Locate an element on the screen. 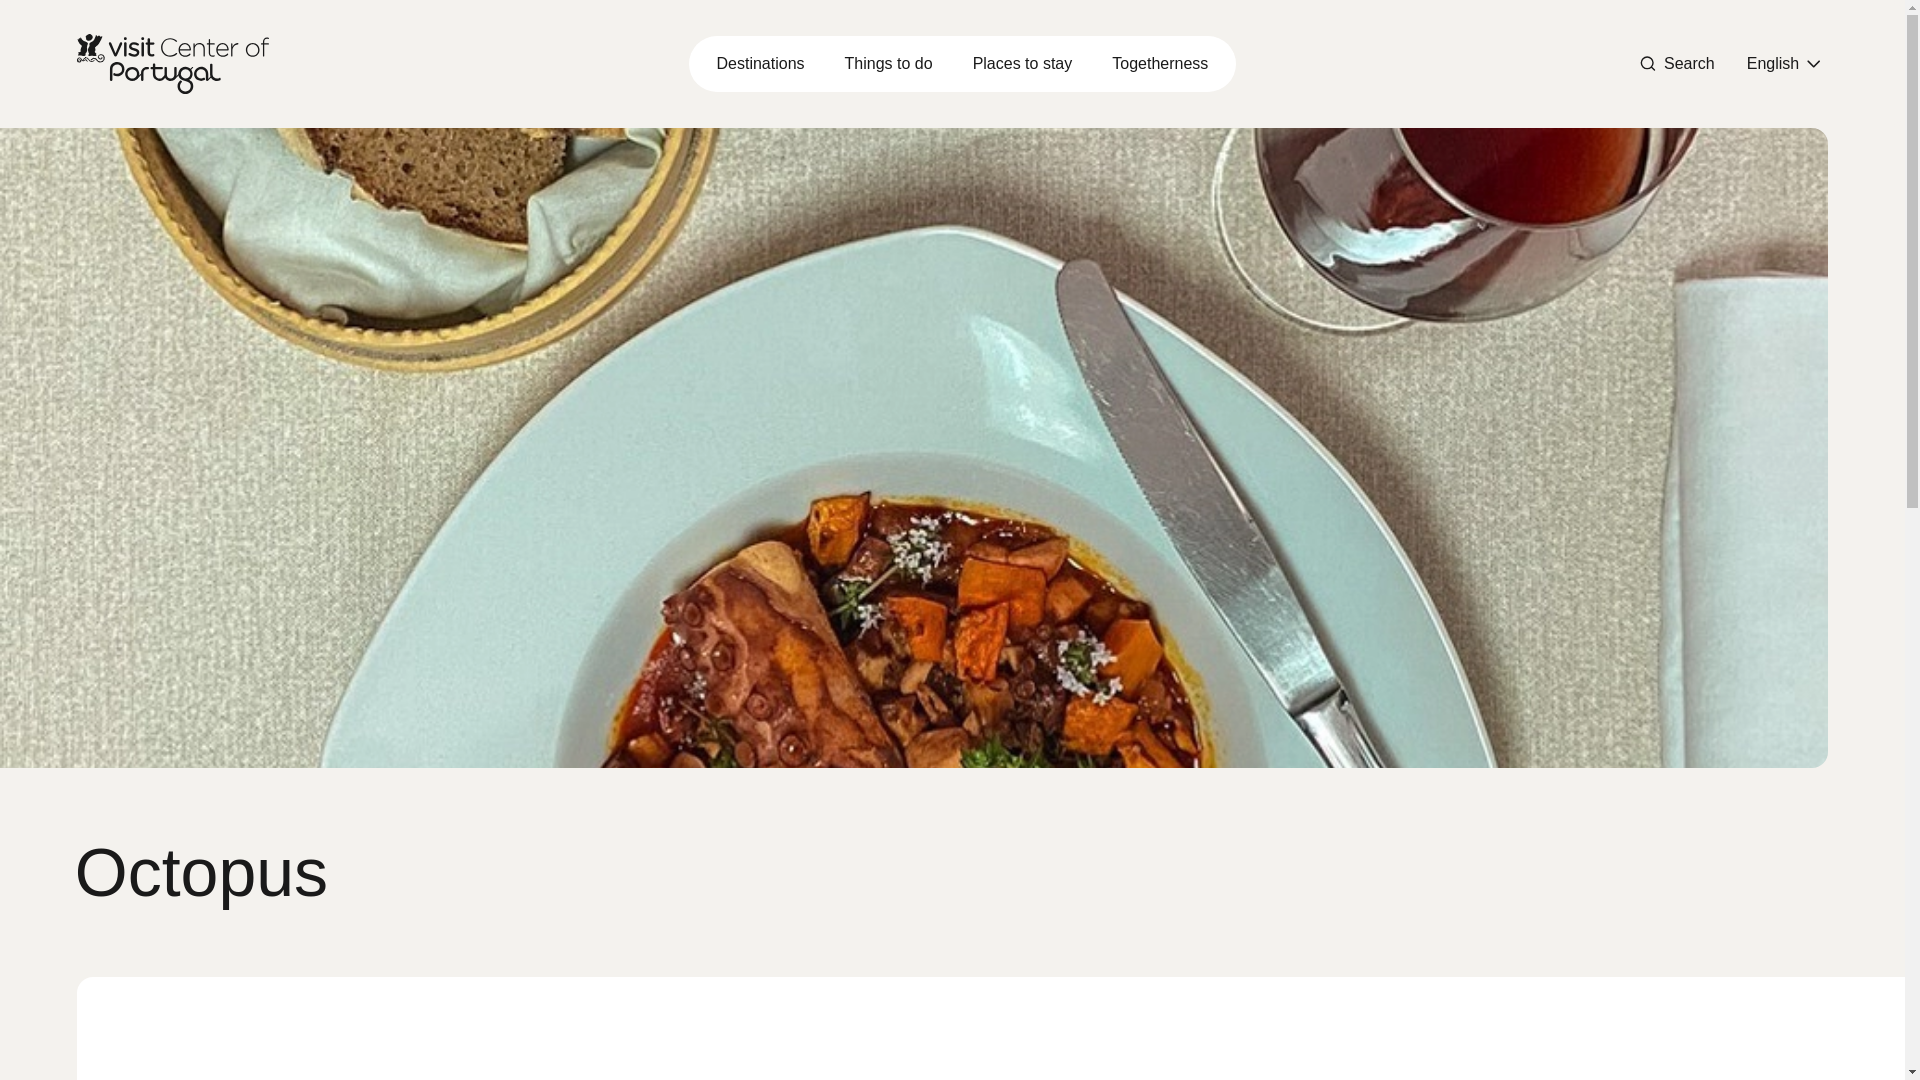 Image resolution: width=1920 pixels, height=1080 pixels. Search is located at coordinates (1678, 63).